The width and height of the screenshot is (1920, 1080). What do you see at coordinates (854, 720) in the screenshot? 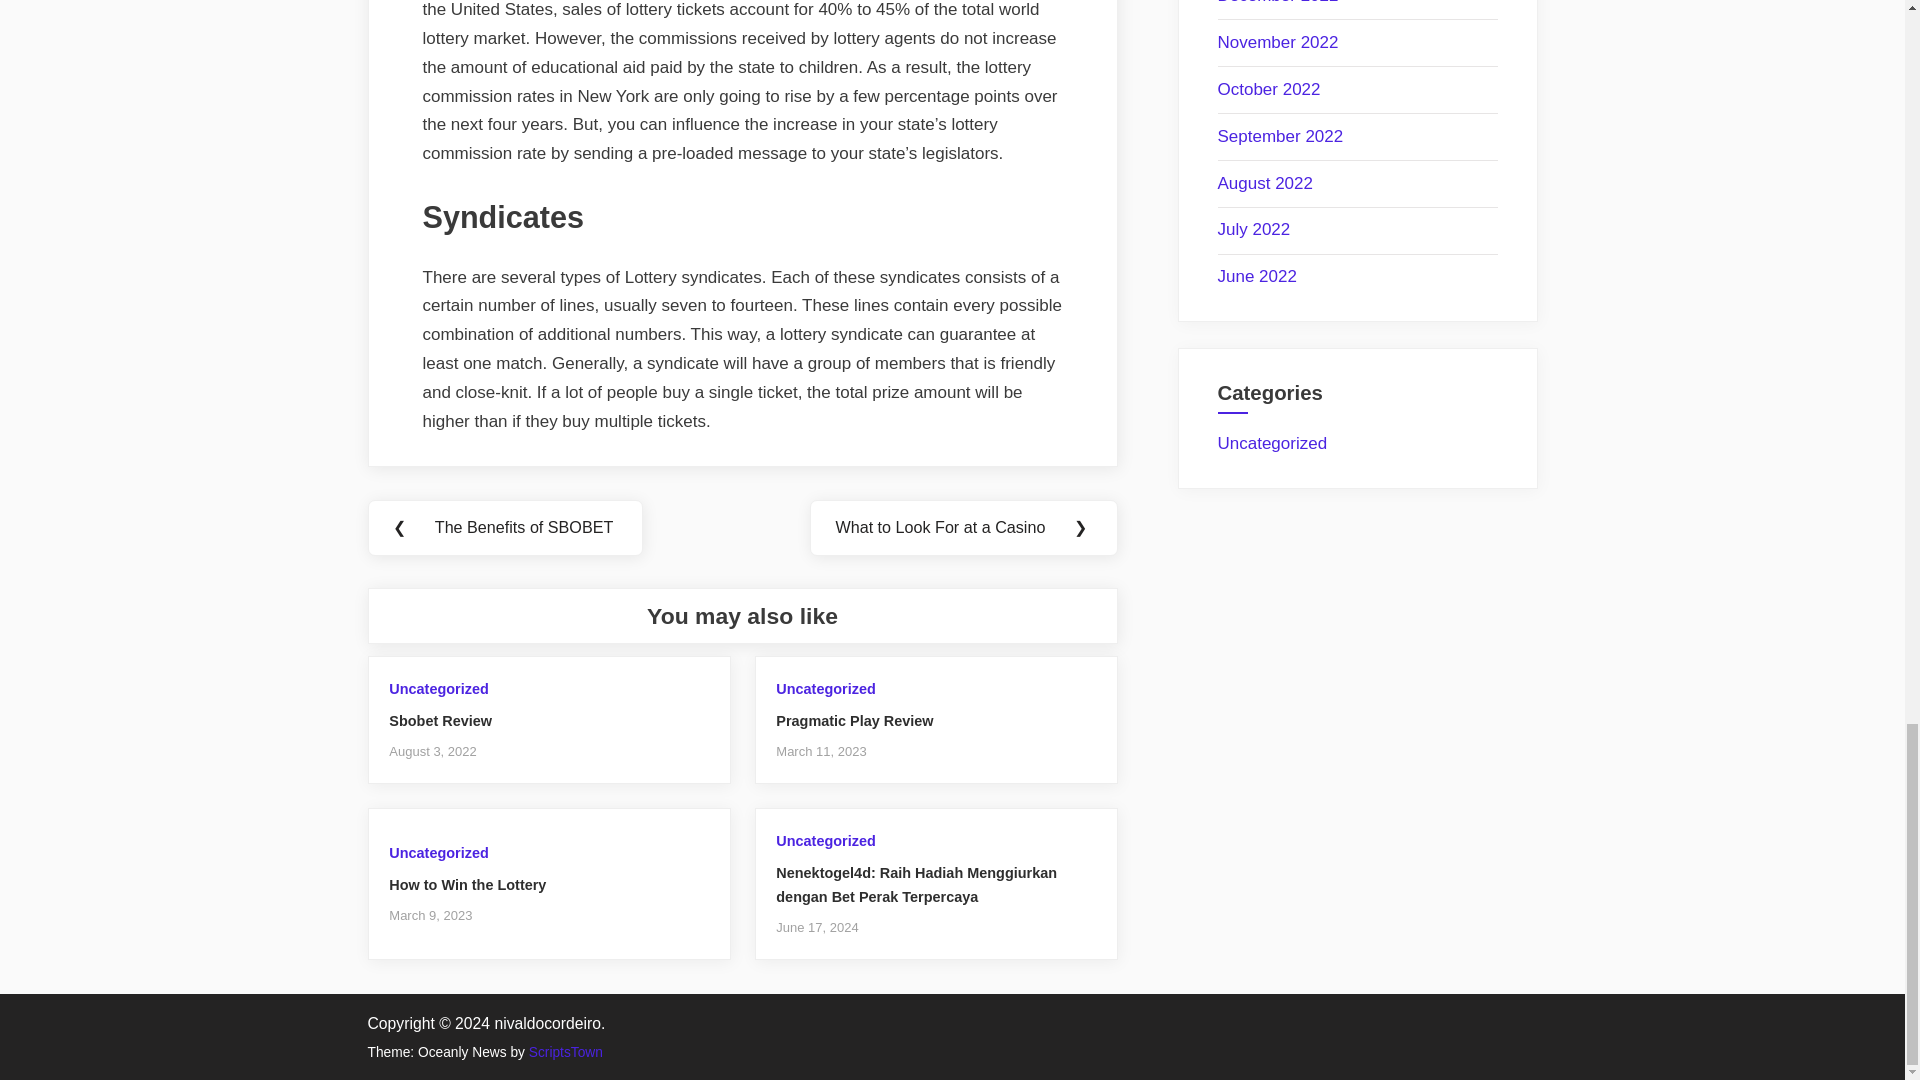
I see `Pragmatic Play Review` at bounding box center [854, 720].